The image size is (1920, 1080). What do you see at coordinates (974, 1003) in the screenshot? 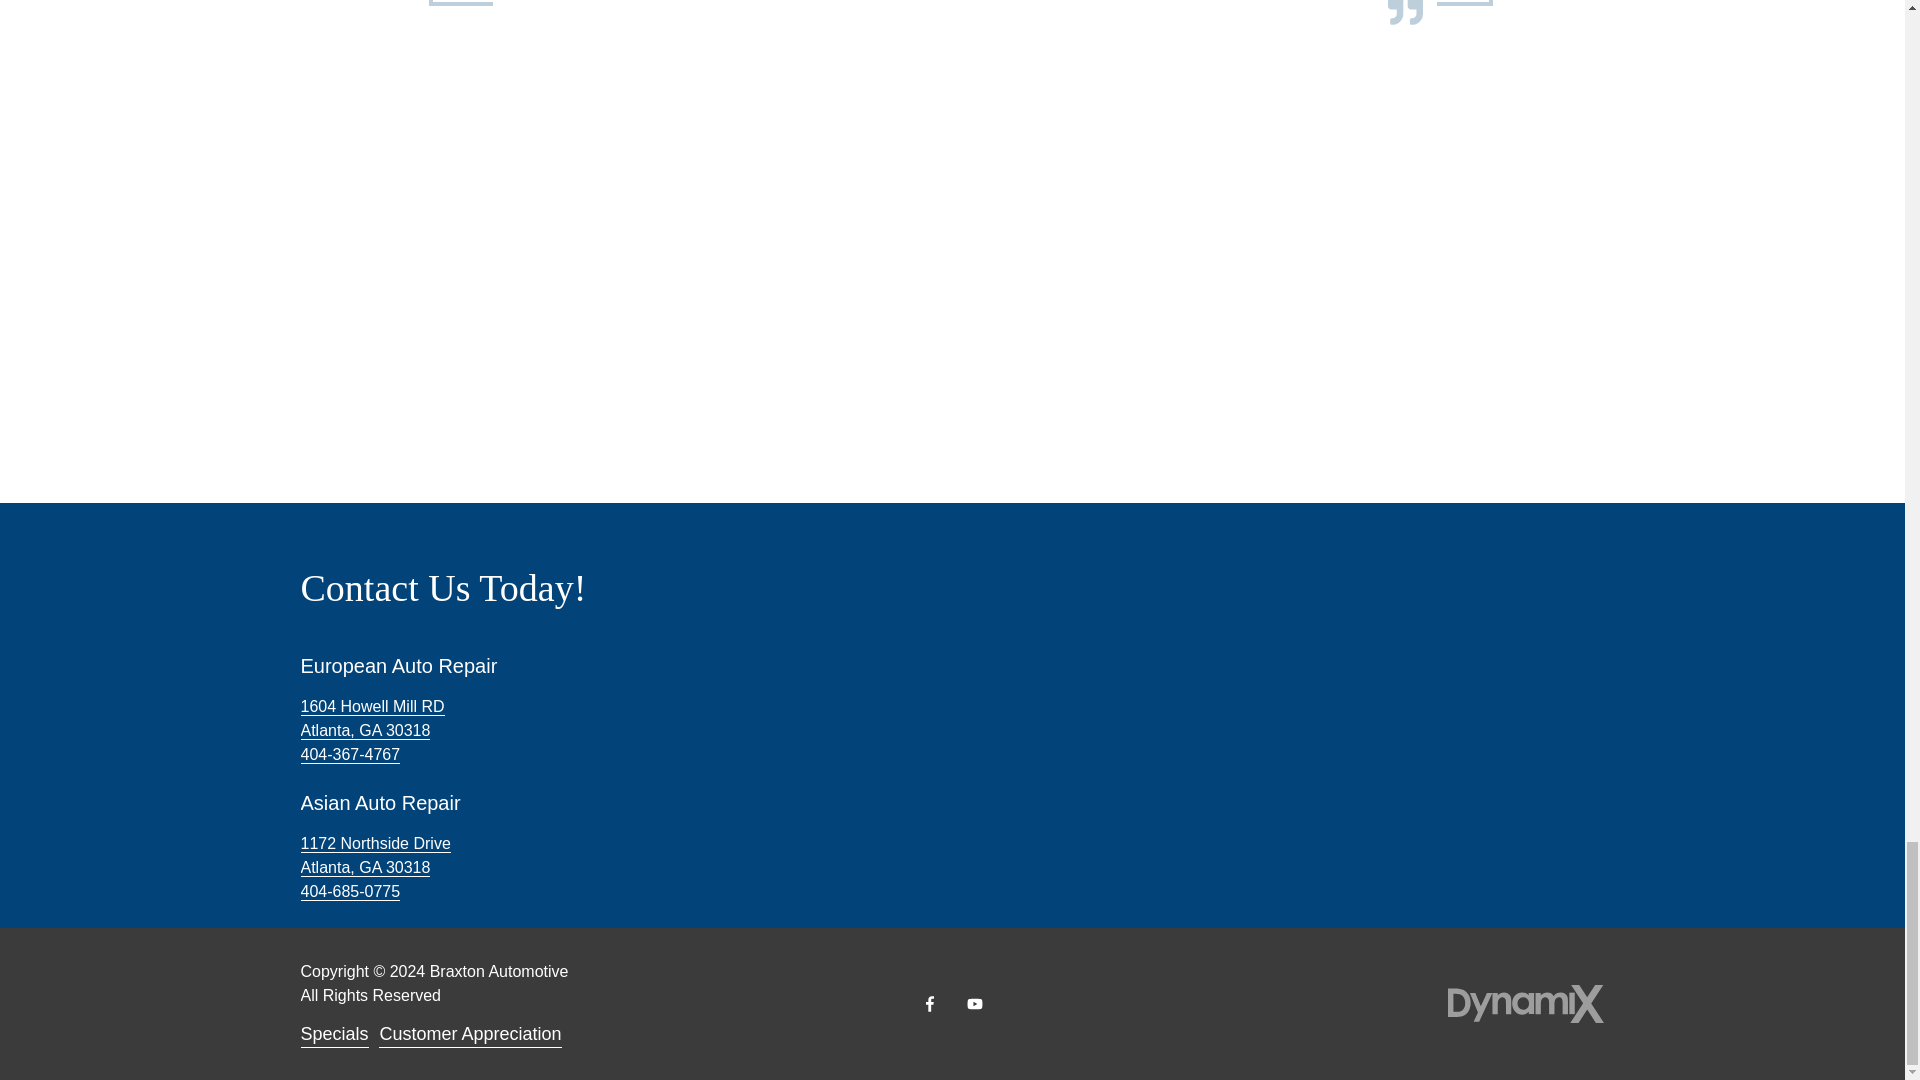
I see `YouTube` at bounding box center [974, 1003].